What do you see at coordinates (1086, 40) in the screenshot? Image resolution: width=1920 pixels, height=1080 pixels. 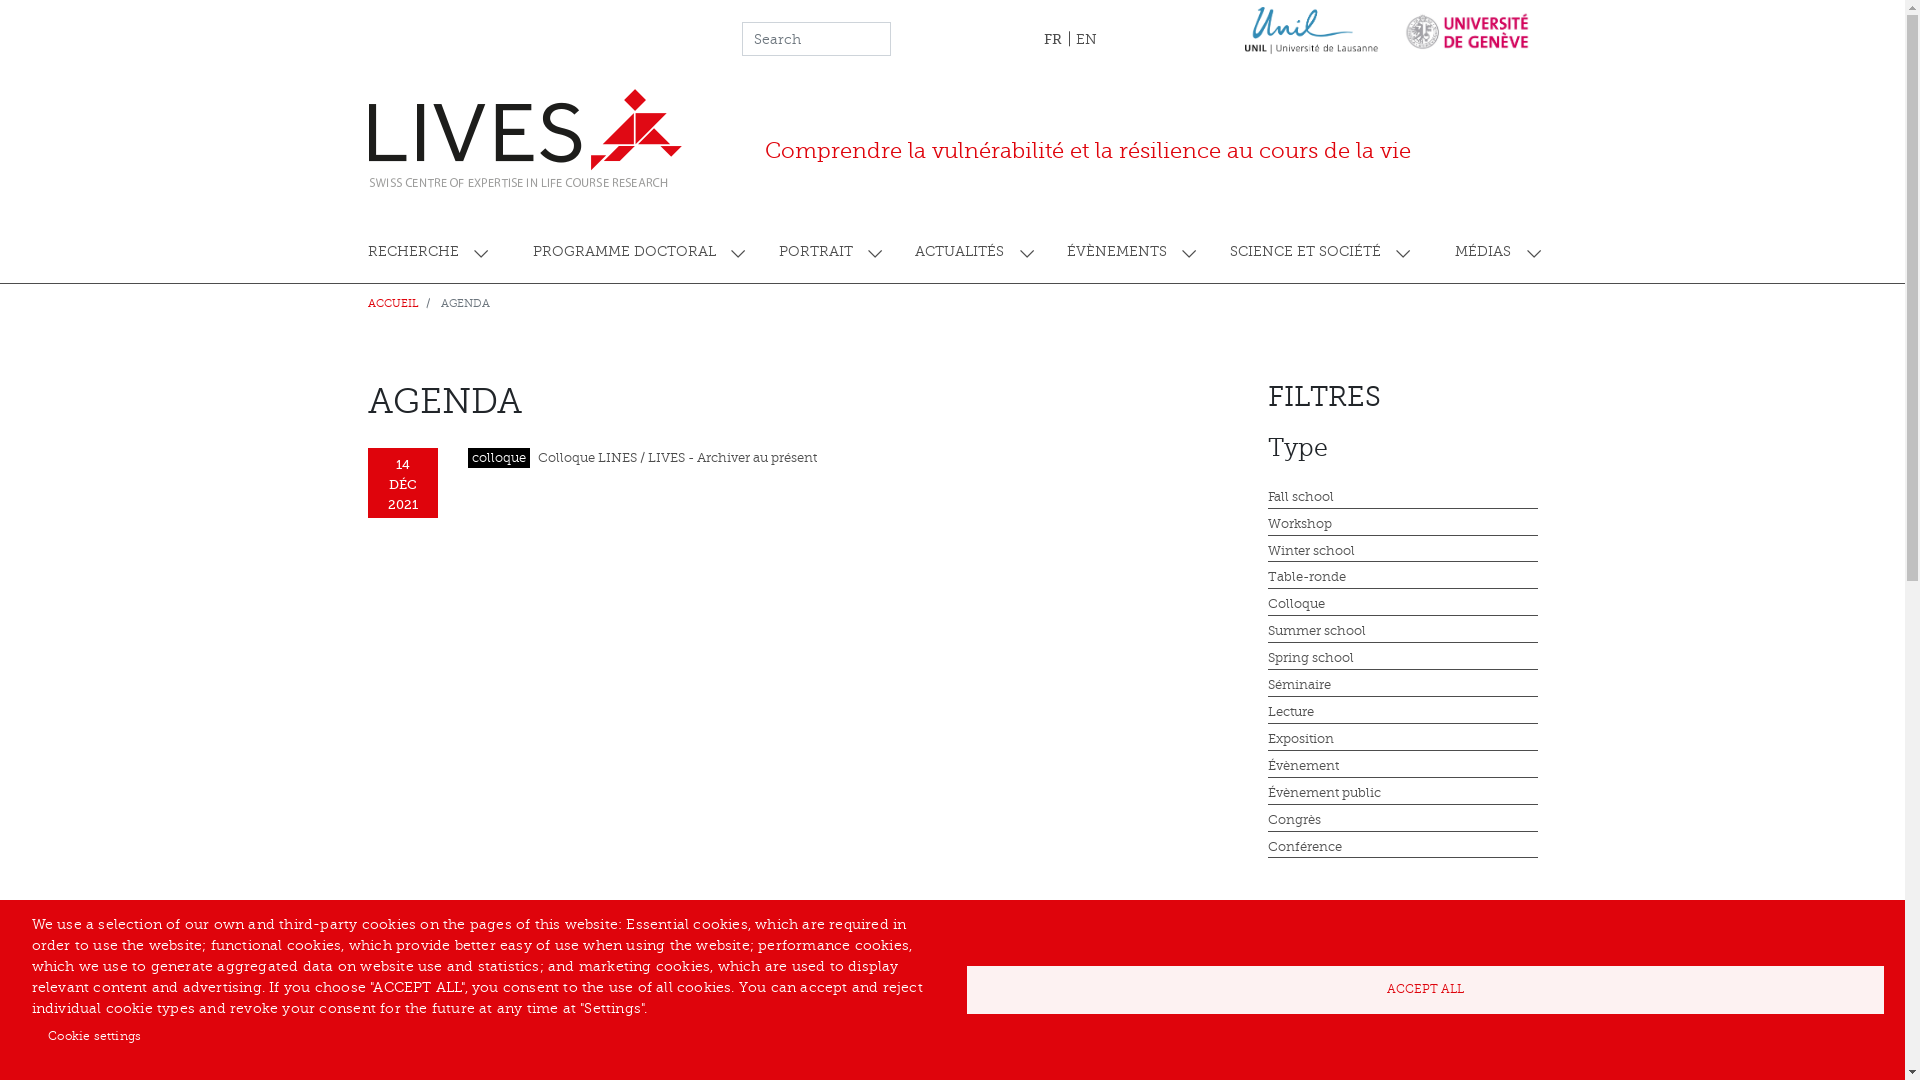 I see `EN` at bounding box center [1086, 40].